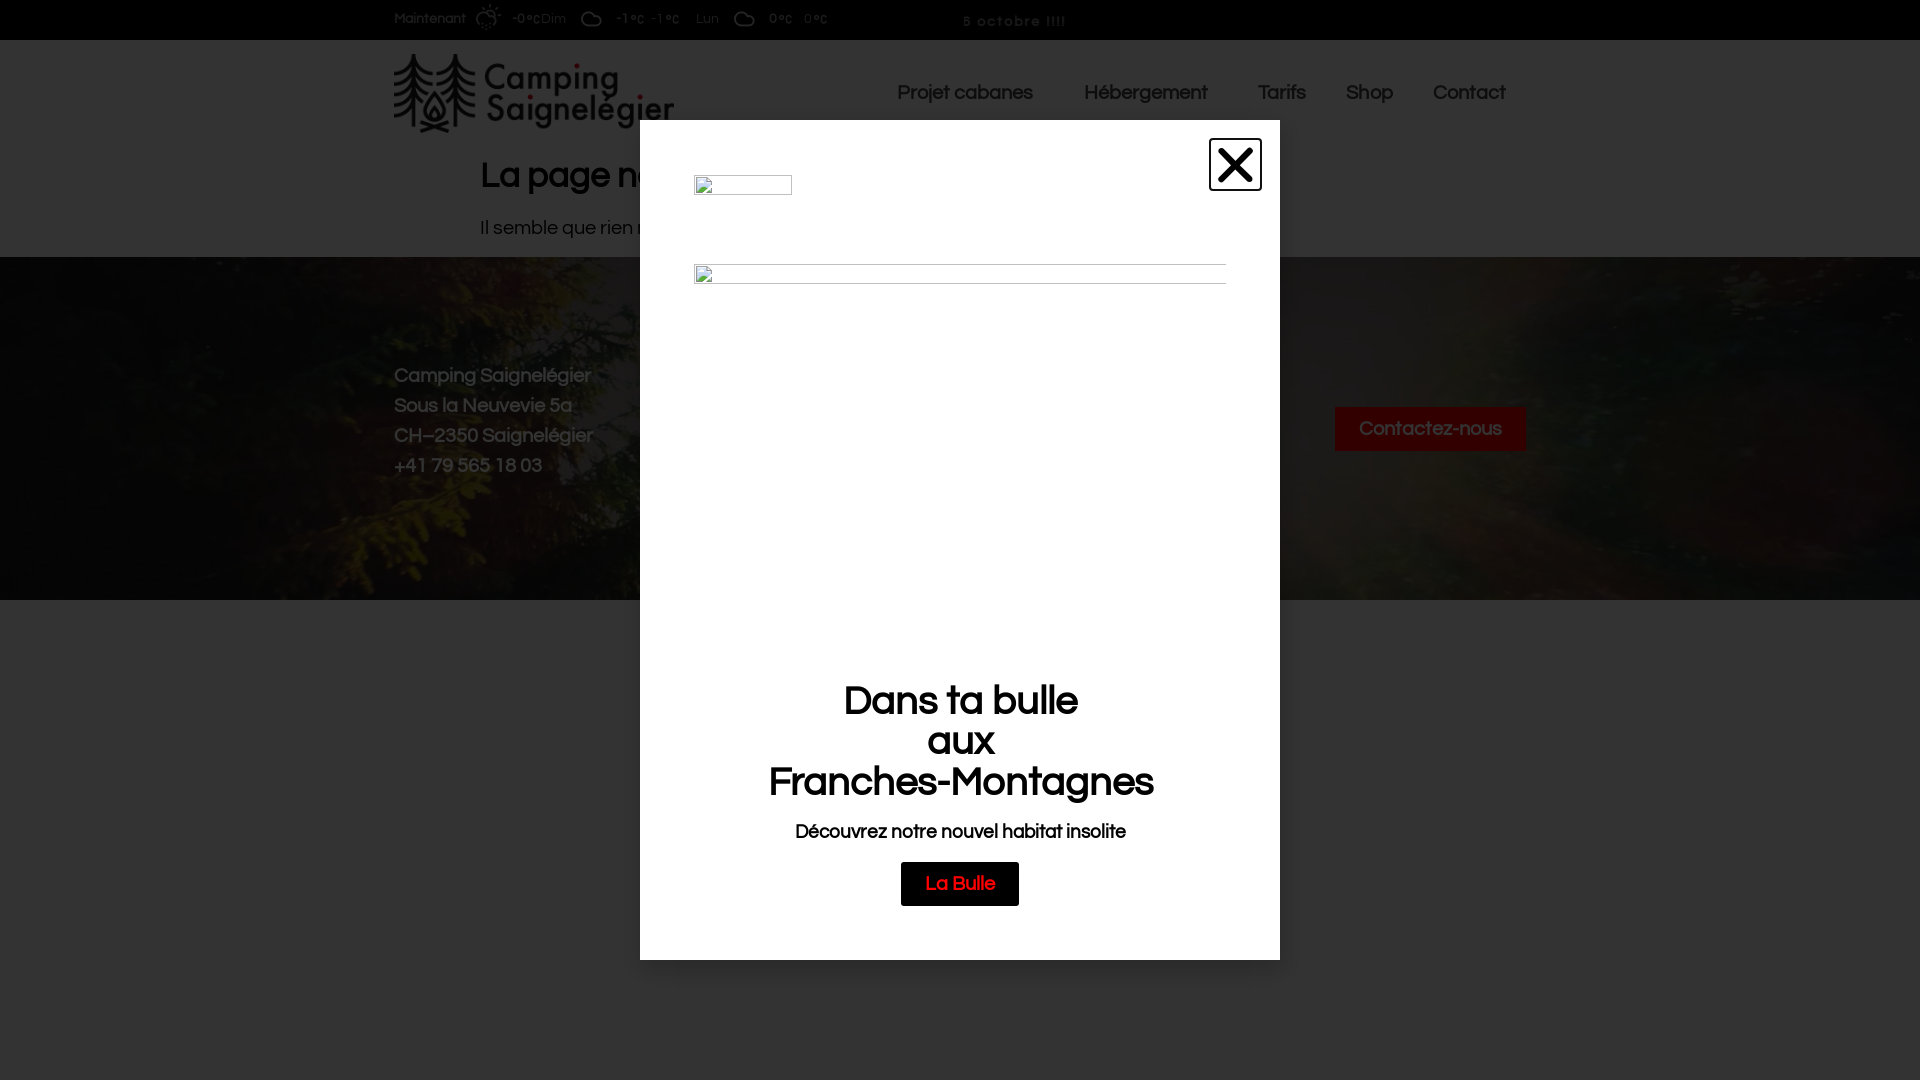 The image size is (1920, 1080). What do you see at coordinates (1369, 93) in the screenshot?
I see `Shop` at bounding box center [1369, 93].